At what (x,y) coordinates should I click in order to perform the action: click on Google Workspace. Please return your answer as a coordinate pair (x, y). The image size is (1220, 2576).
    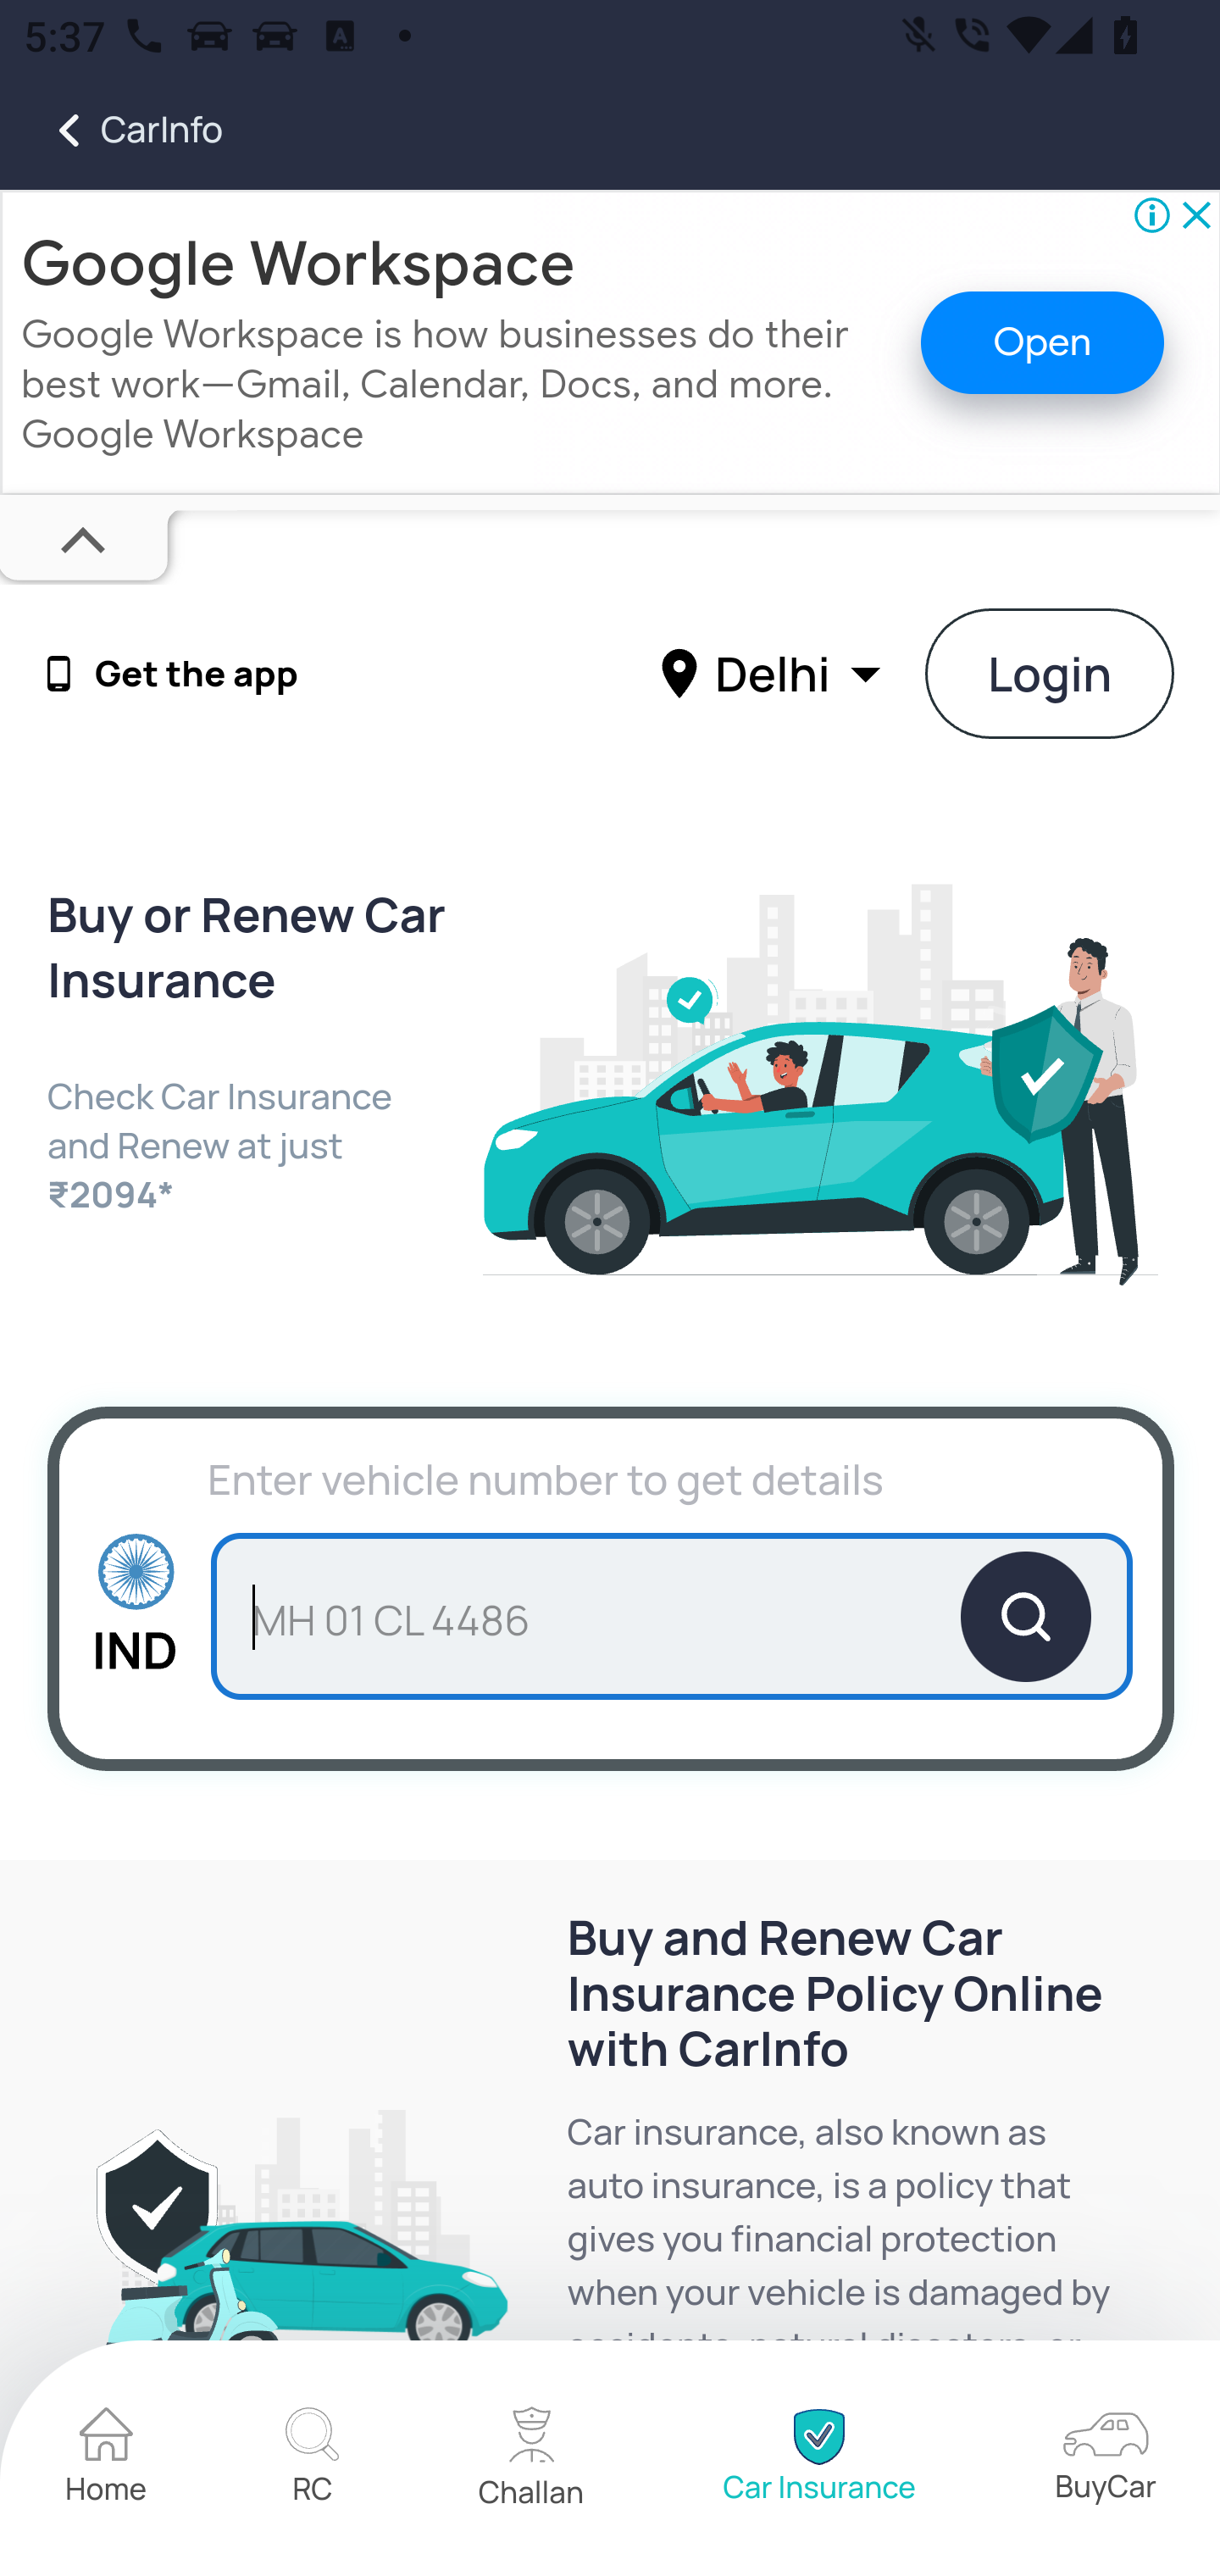
    Looking at the image, I should click on (299, 264).